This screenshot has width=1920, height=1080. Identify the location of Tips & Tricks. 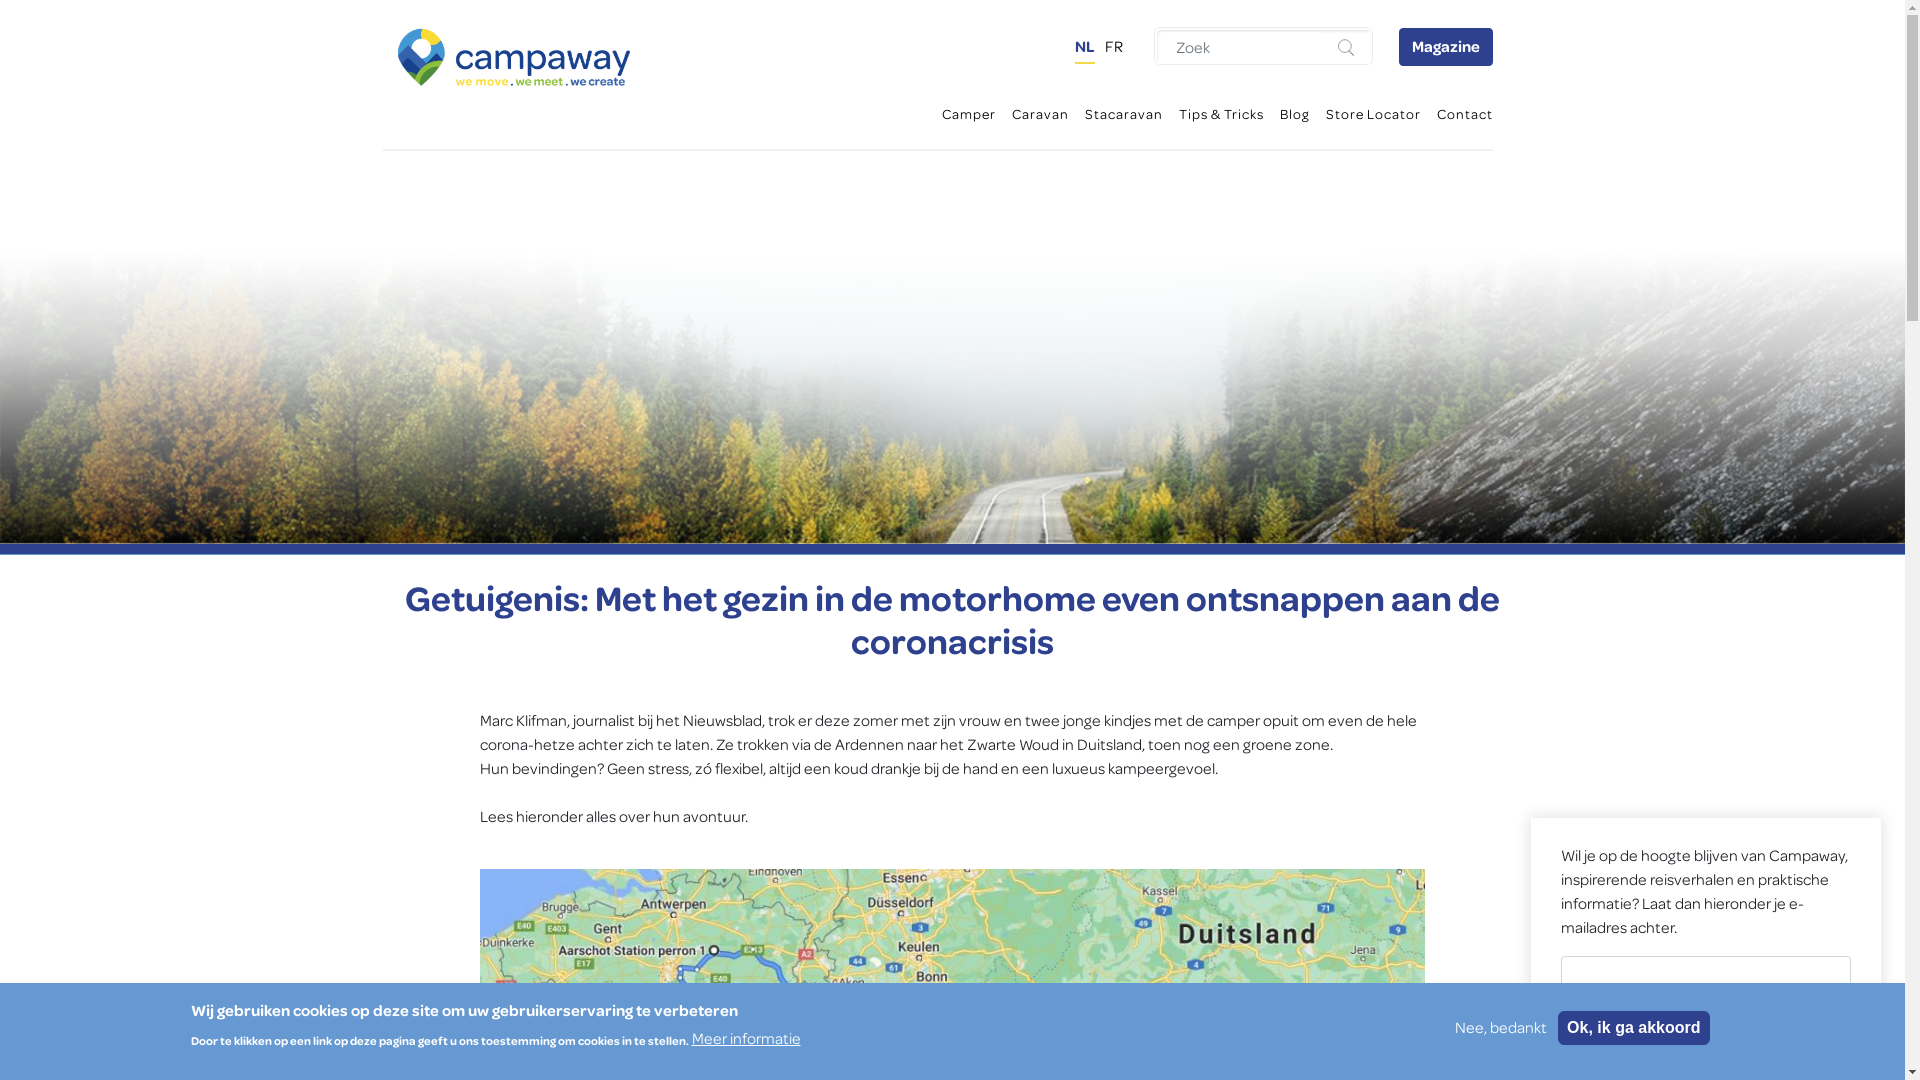
(1220, 114).